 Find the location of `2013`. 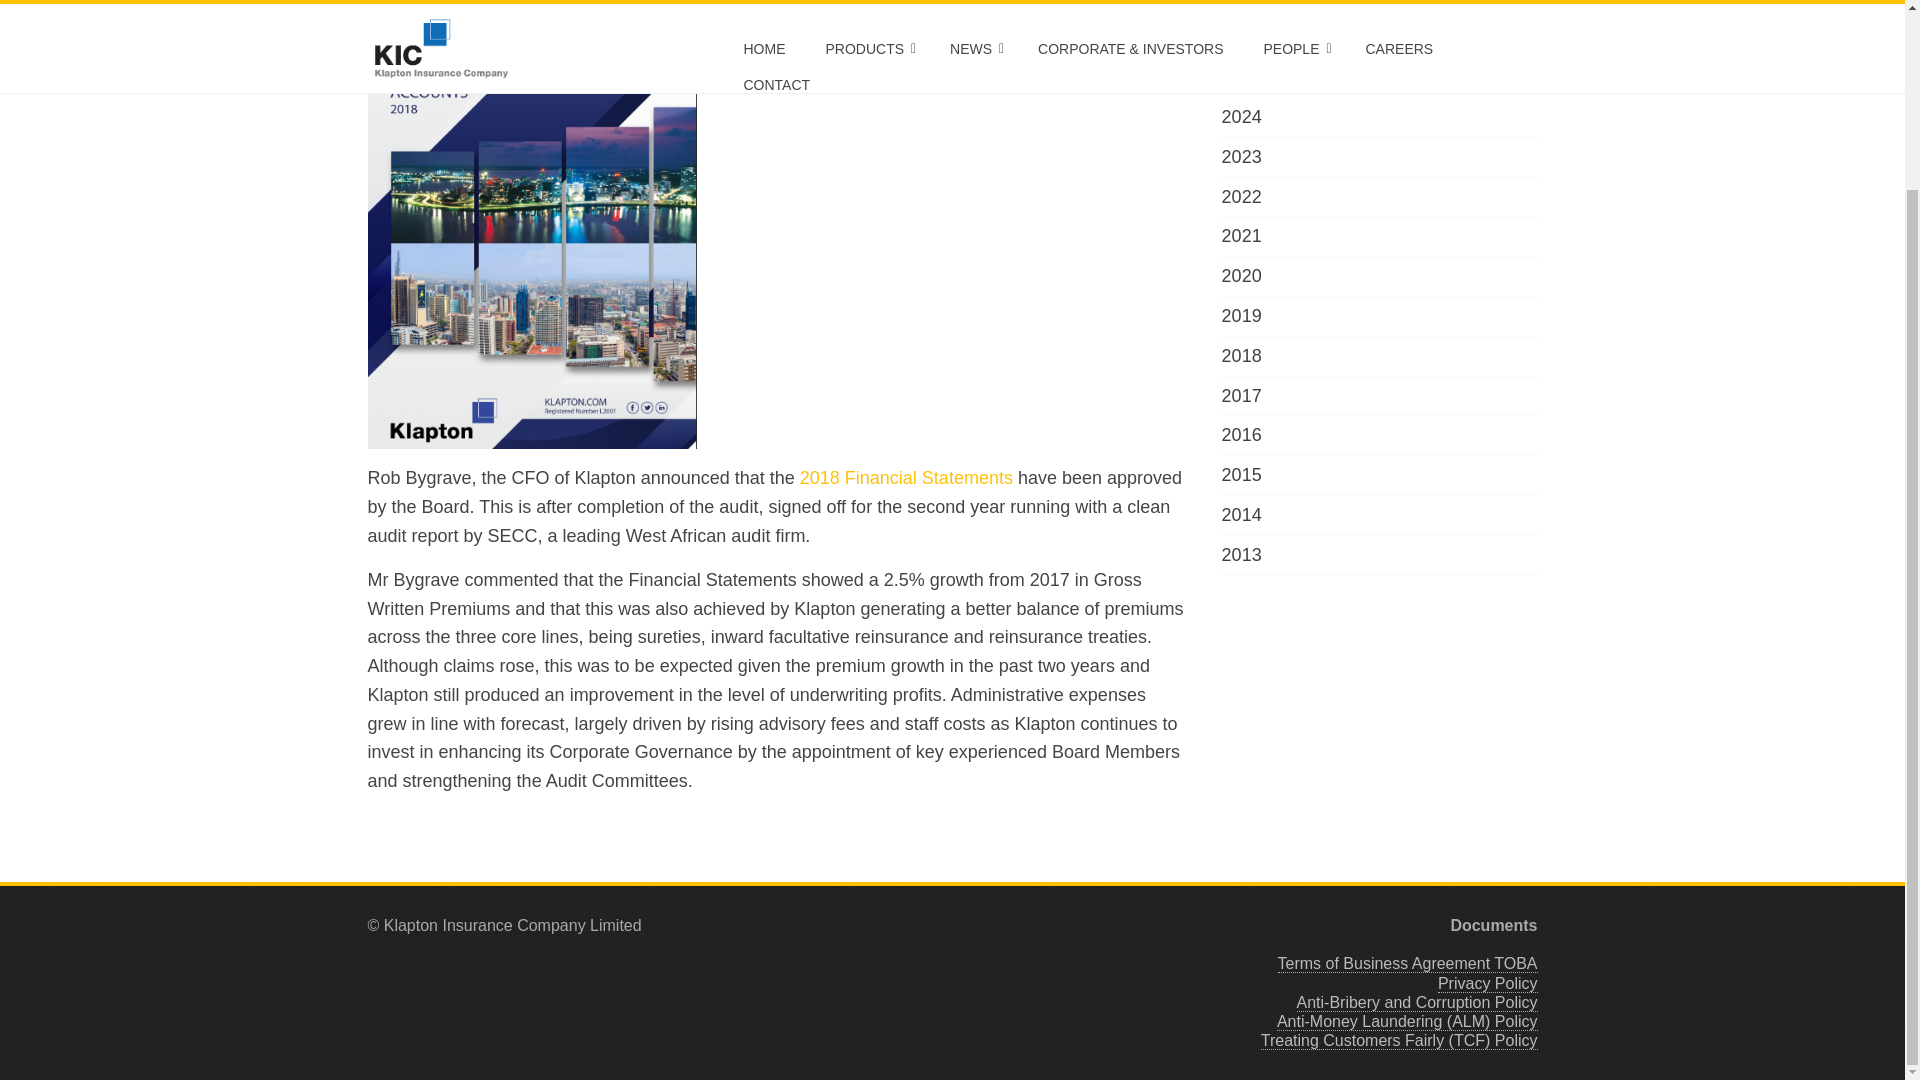

2013 is located at coordinates (1241, 554).